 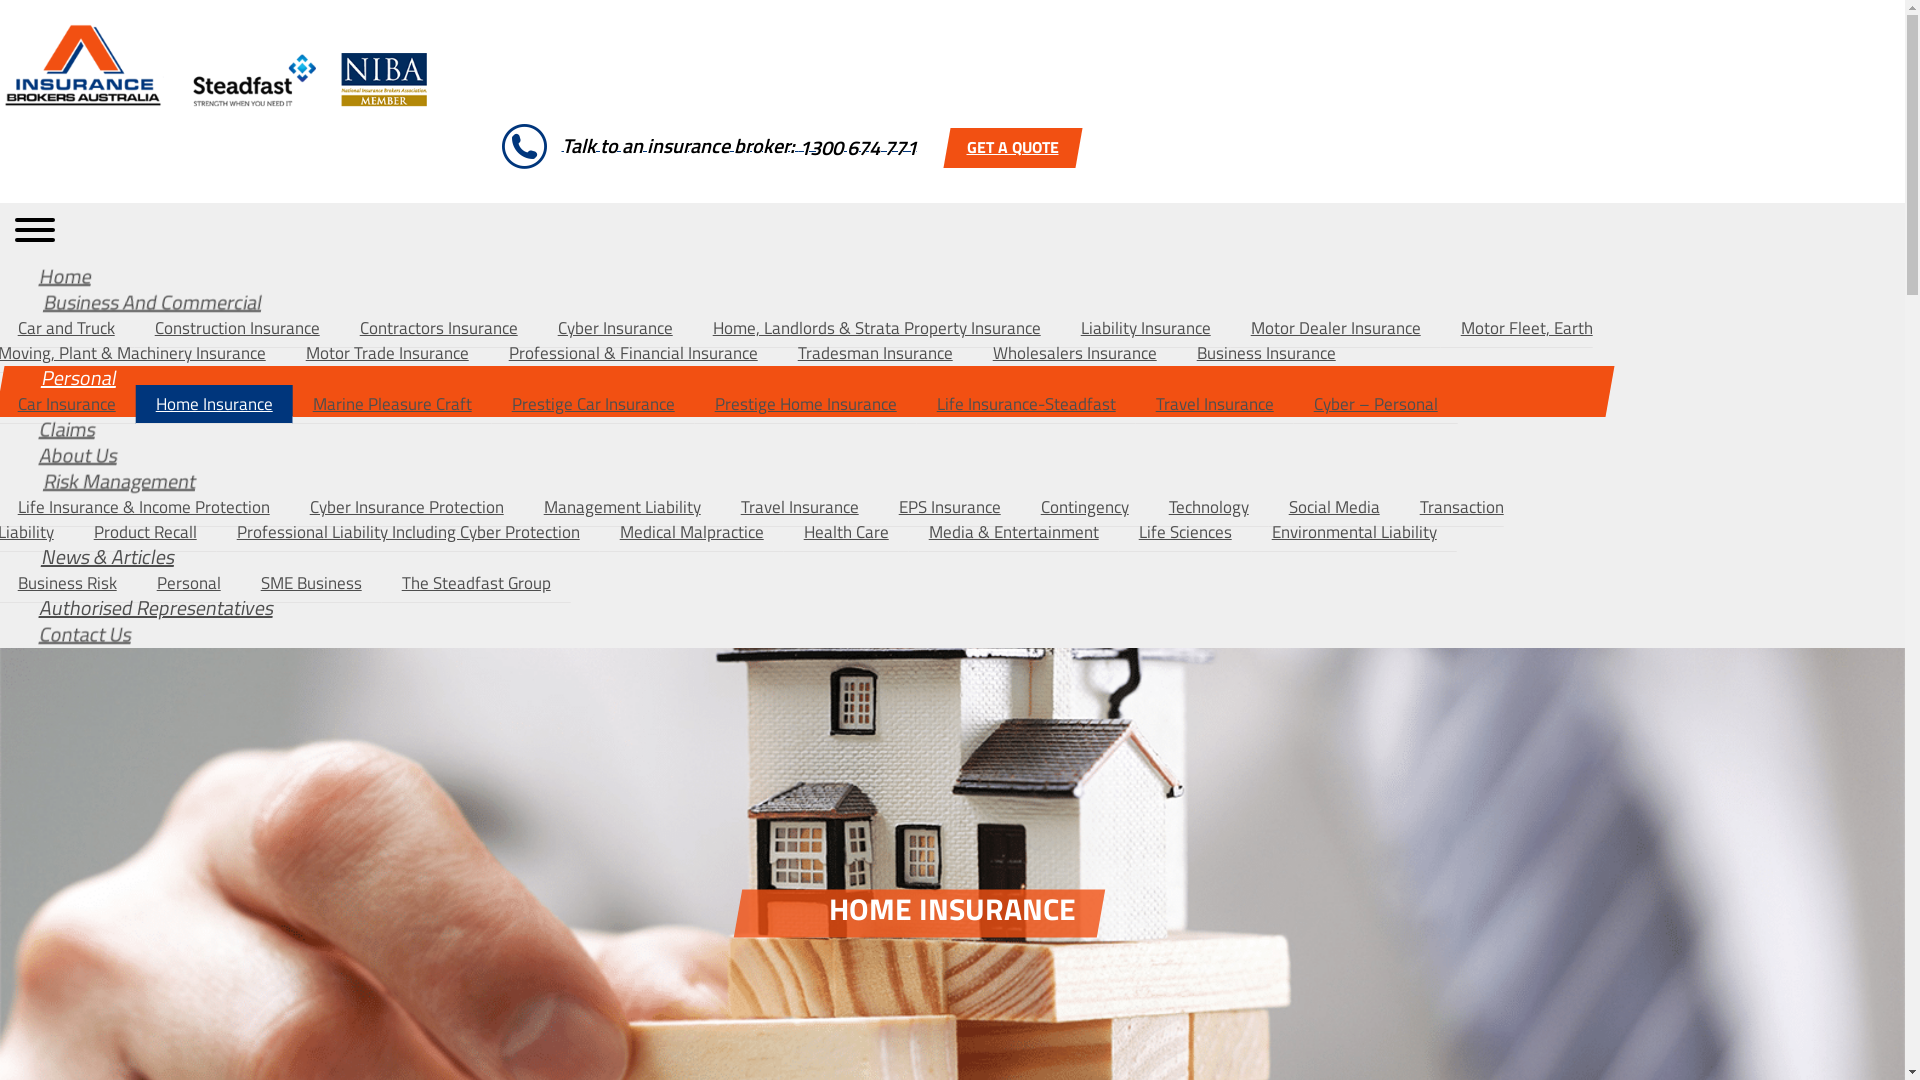 What do you see at coordinates (189, 584) in the screenshot?
I see `Personal` at bounding box center [189, 584].